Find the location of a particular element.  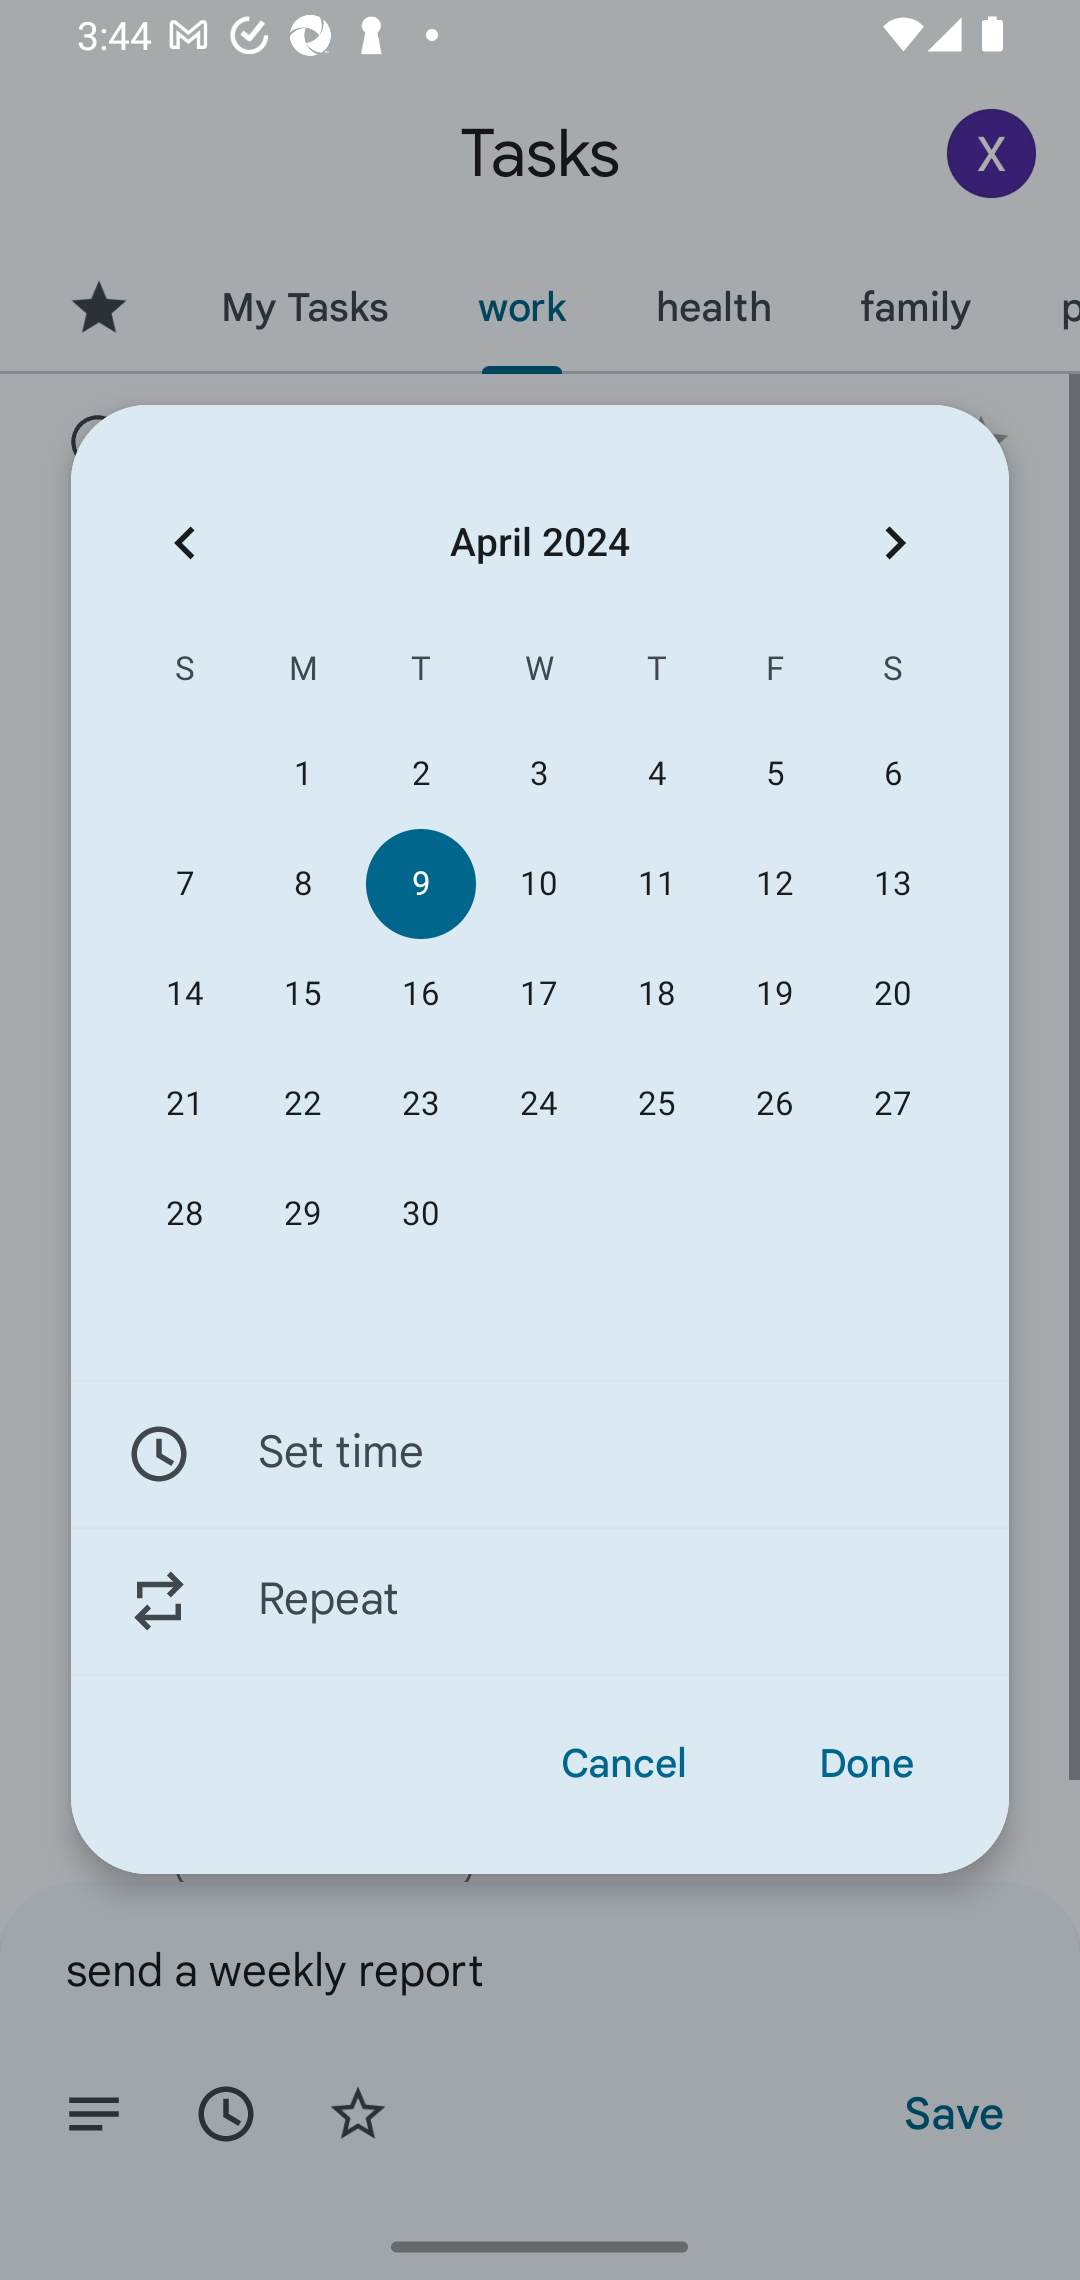

14 14 April 2024 is located at coordinates (185, 994).